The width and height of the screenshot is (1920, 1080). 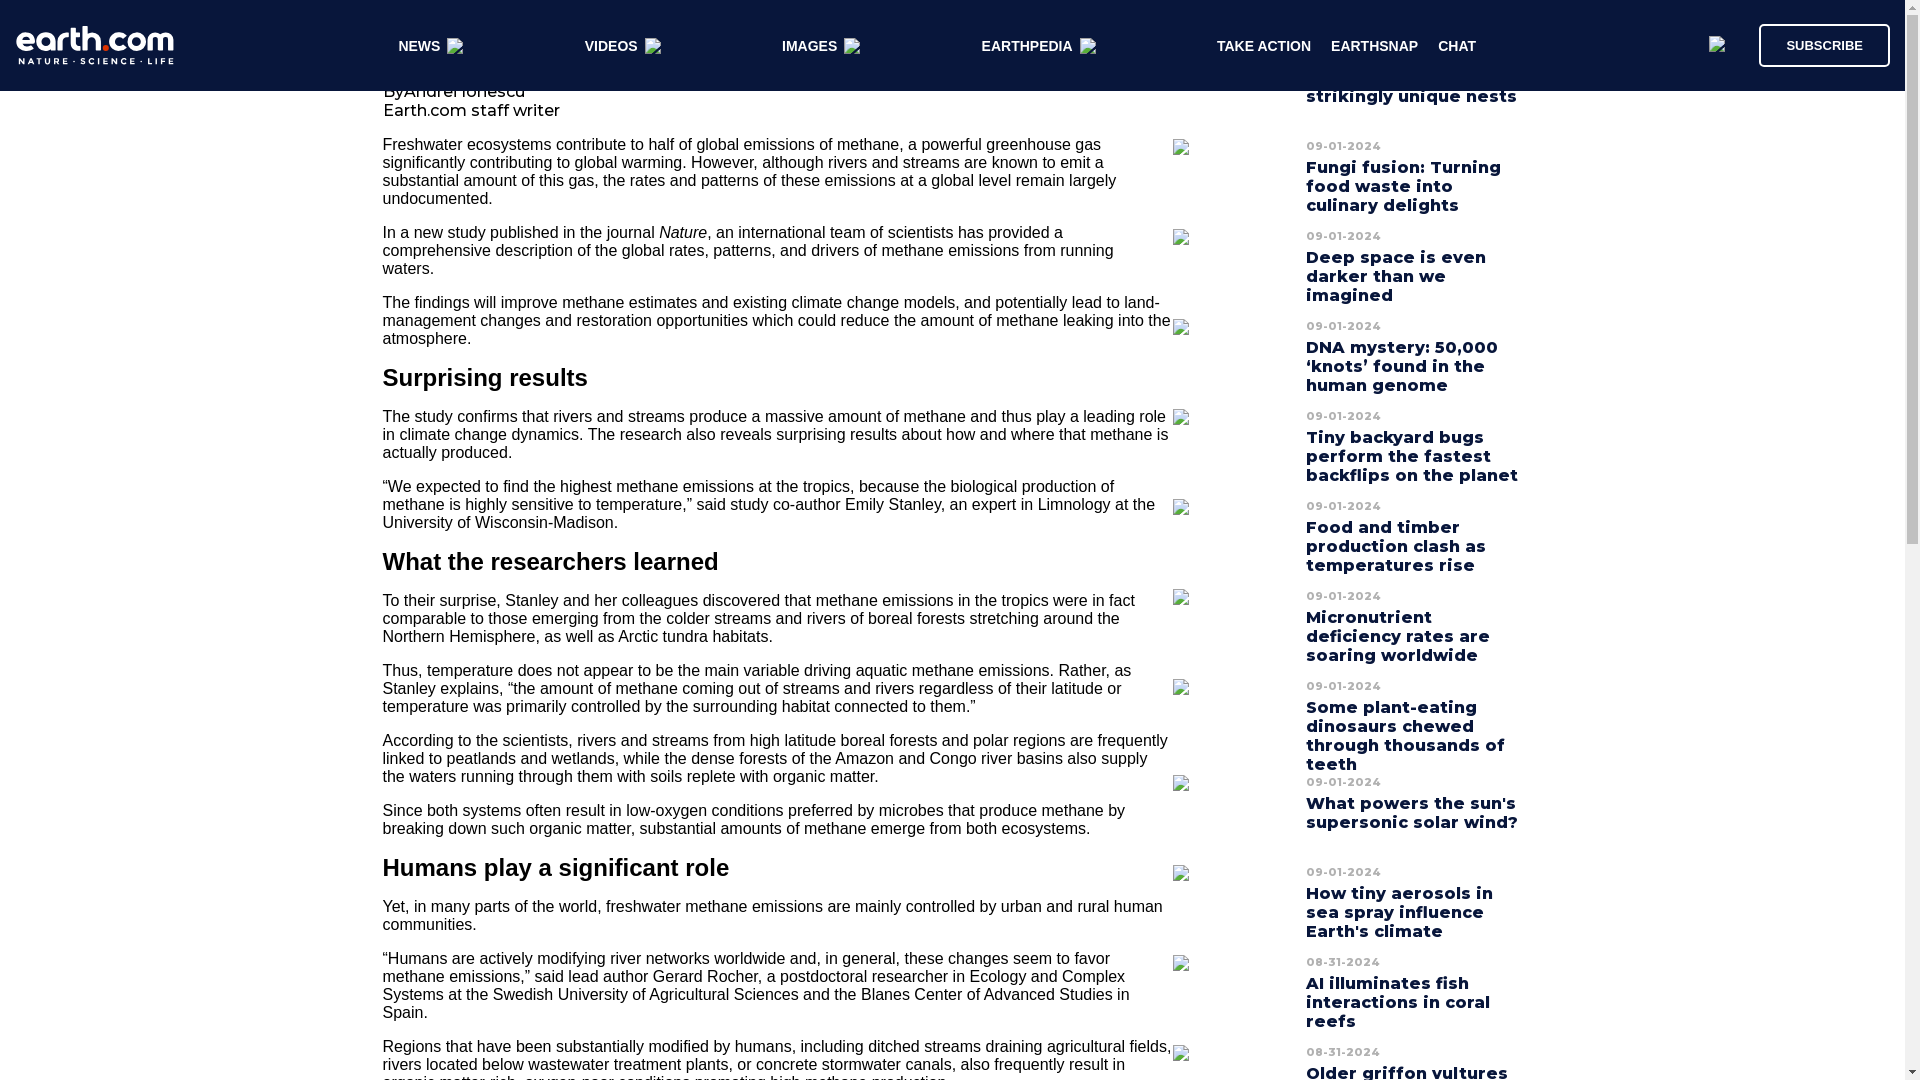 I want to click on Andrei Ionescu, so click(x=464, y=92).